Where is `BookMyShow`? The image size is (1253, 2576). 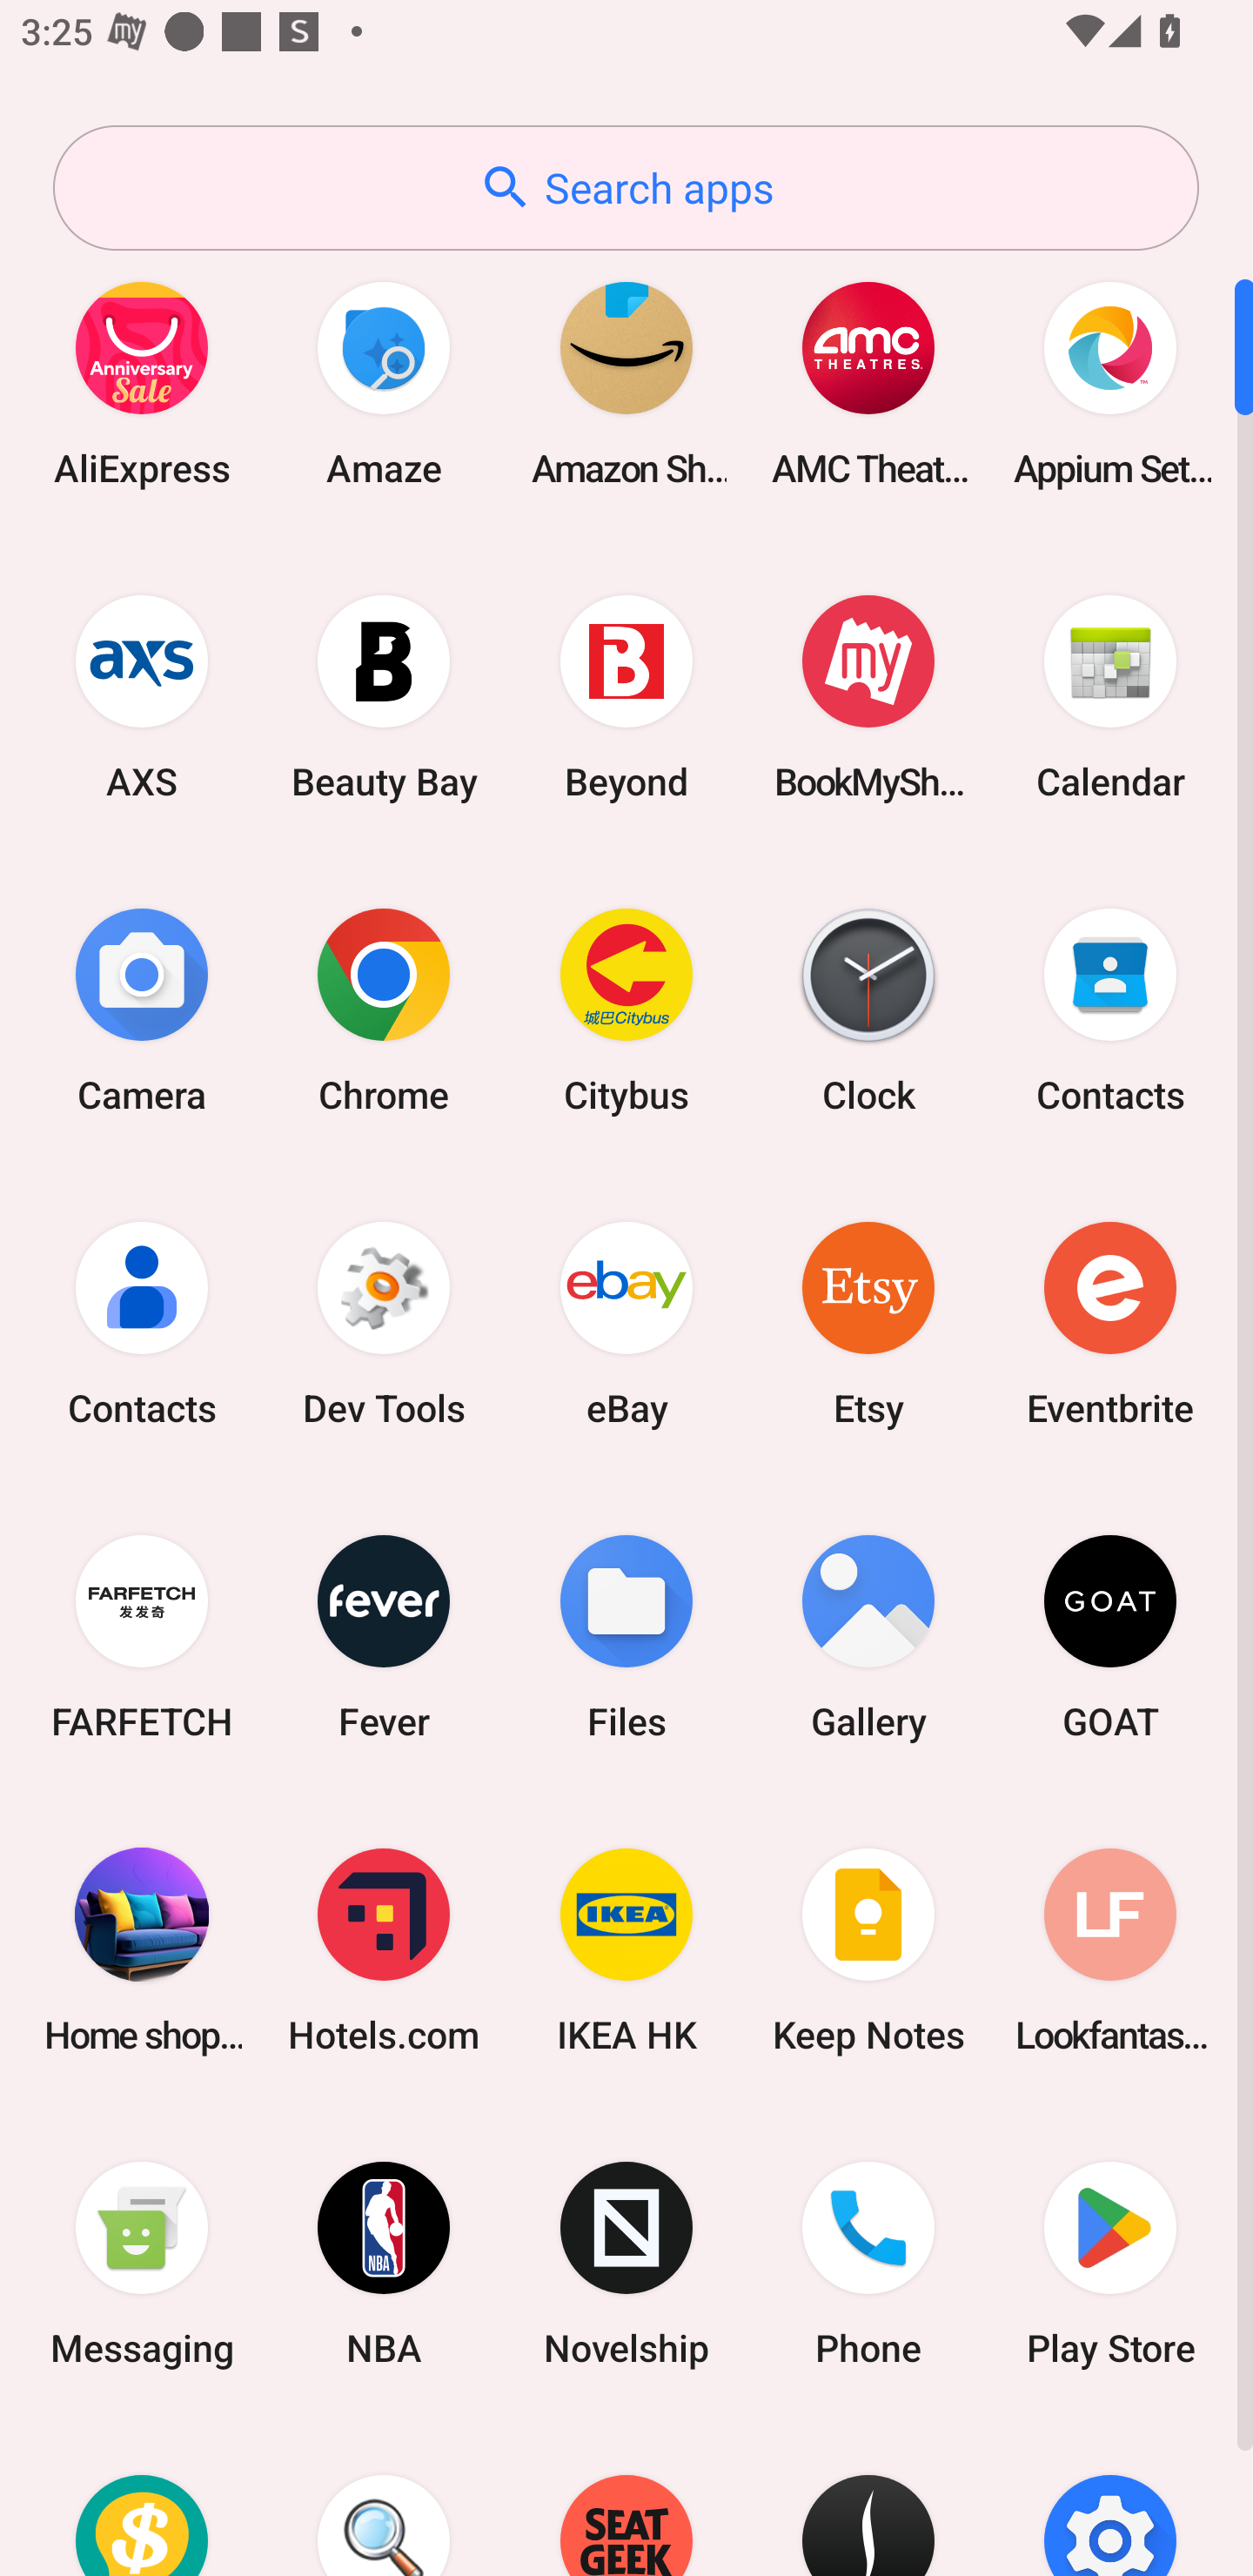
BookMyShow is located at coordinates (868, 696).